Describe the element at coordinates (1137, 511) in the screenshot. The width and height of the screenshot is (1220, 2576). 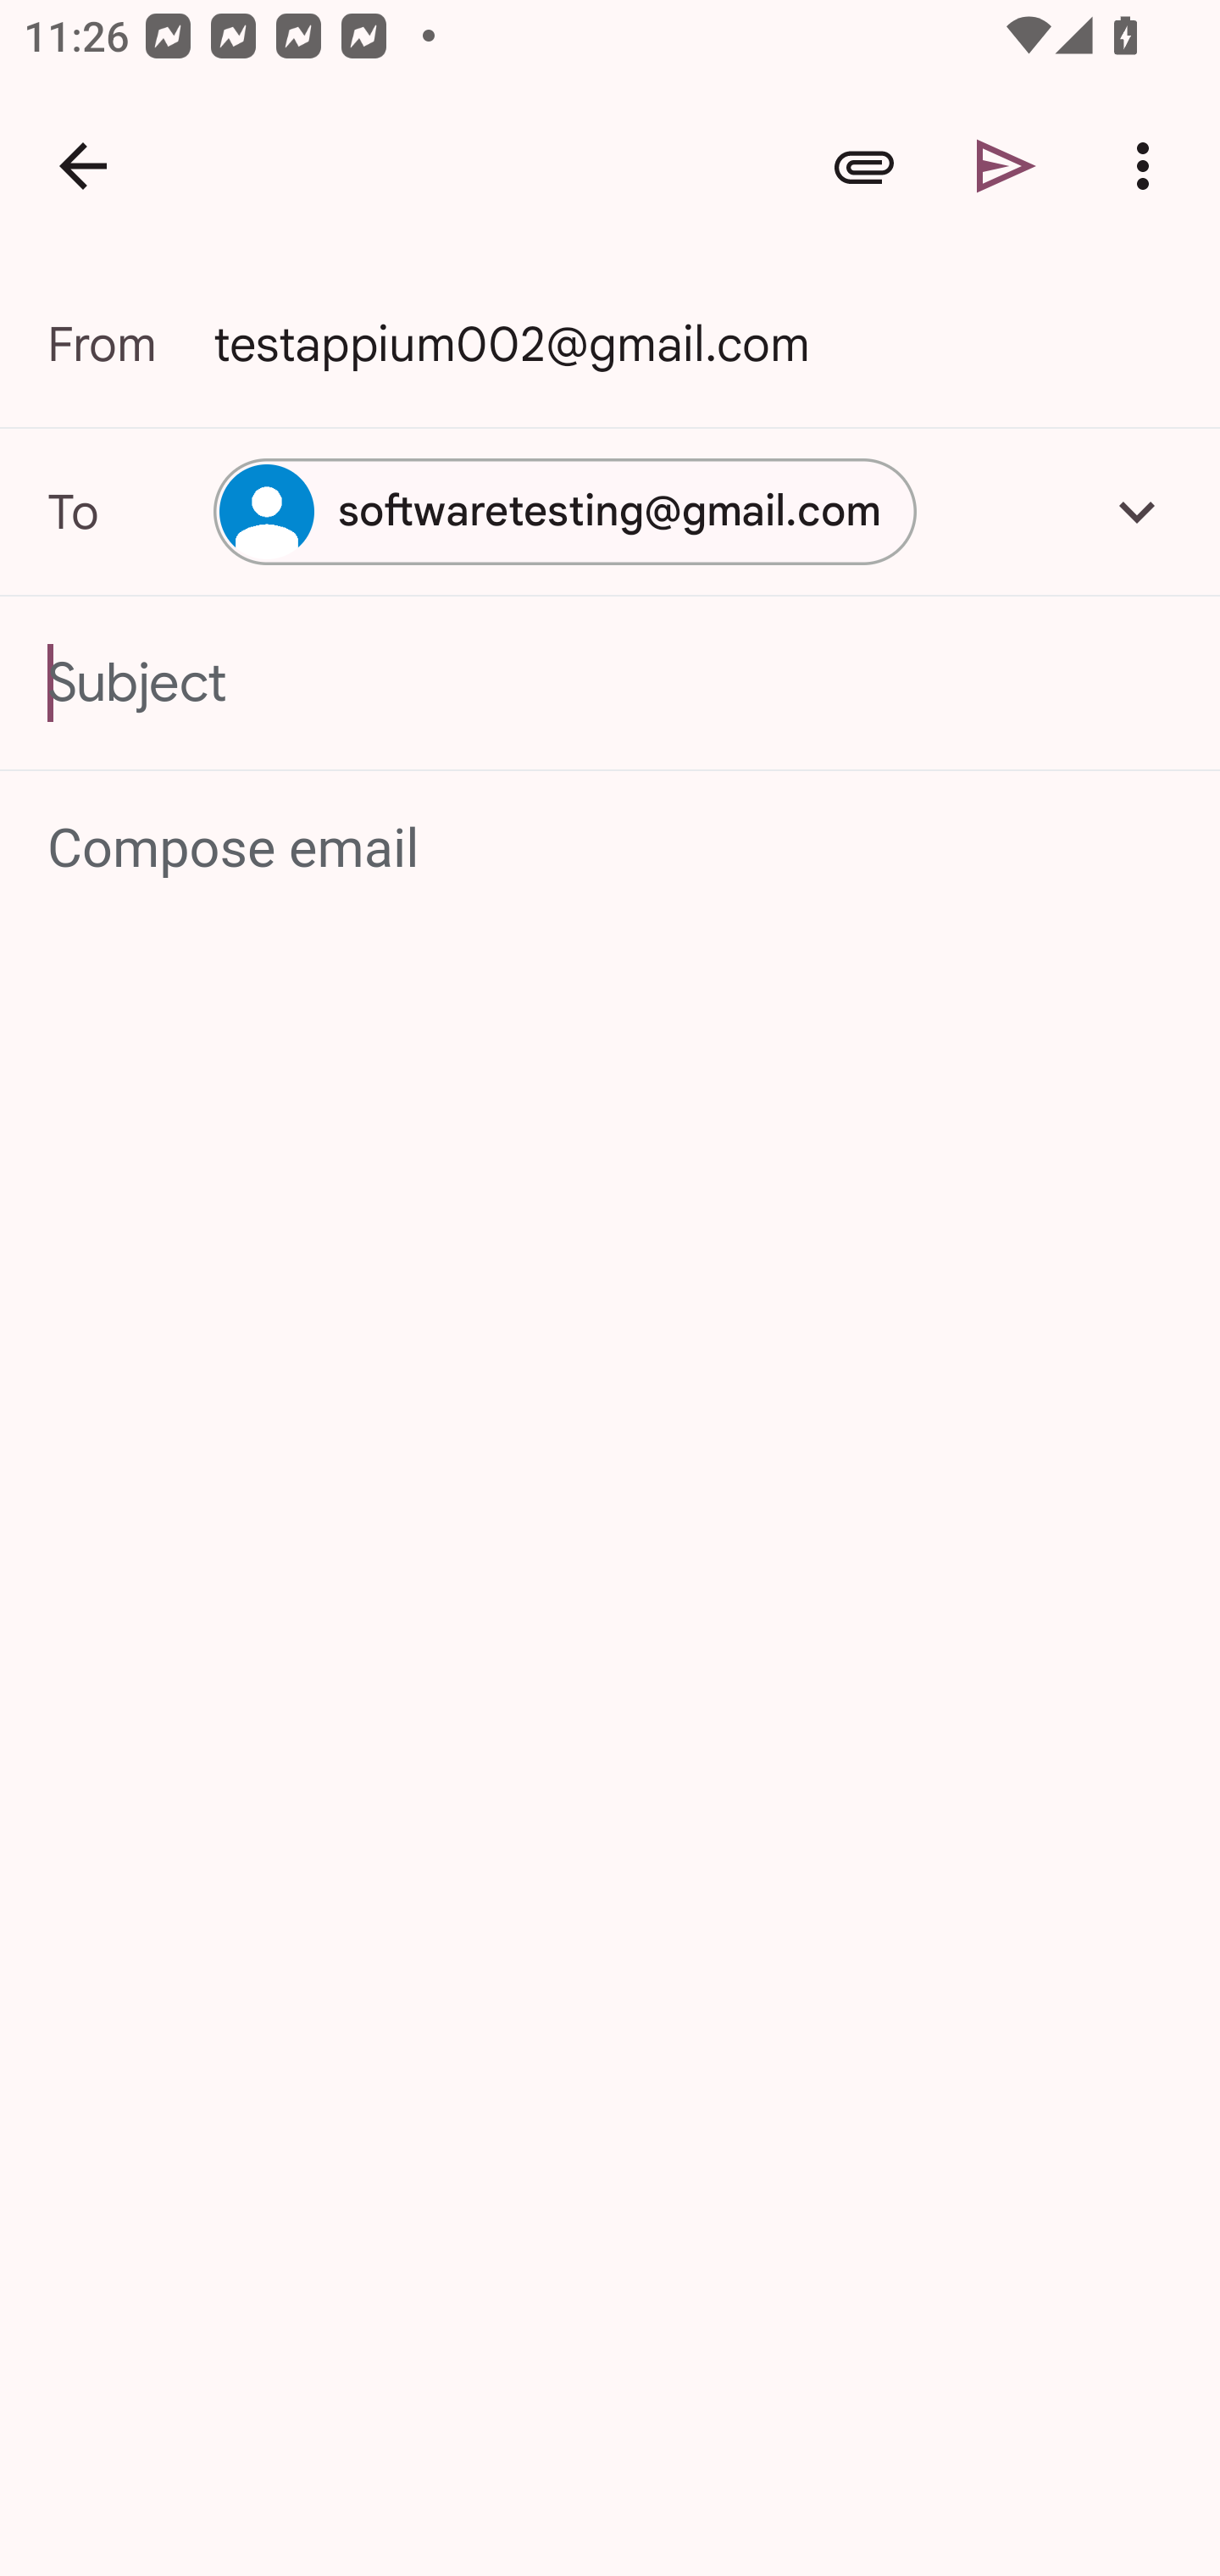
I see `Add Cc/Bcc` at that location.